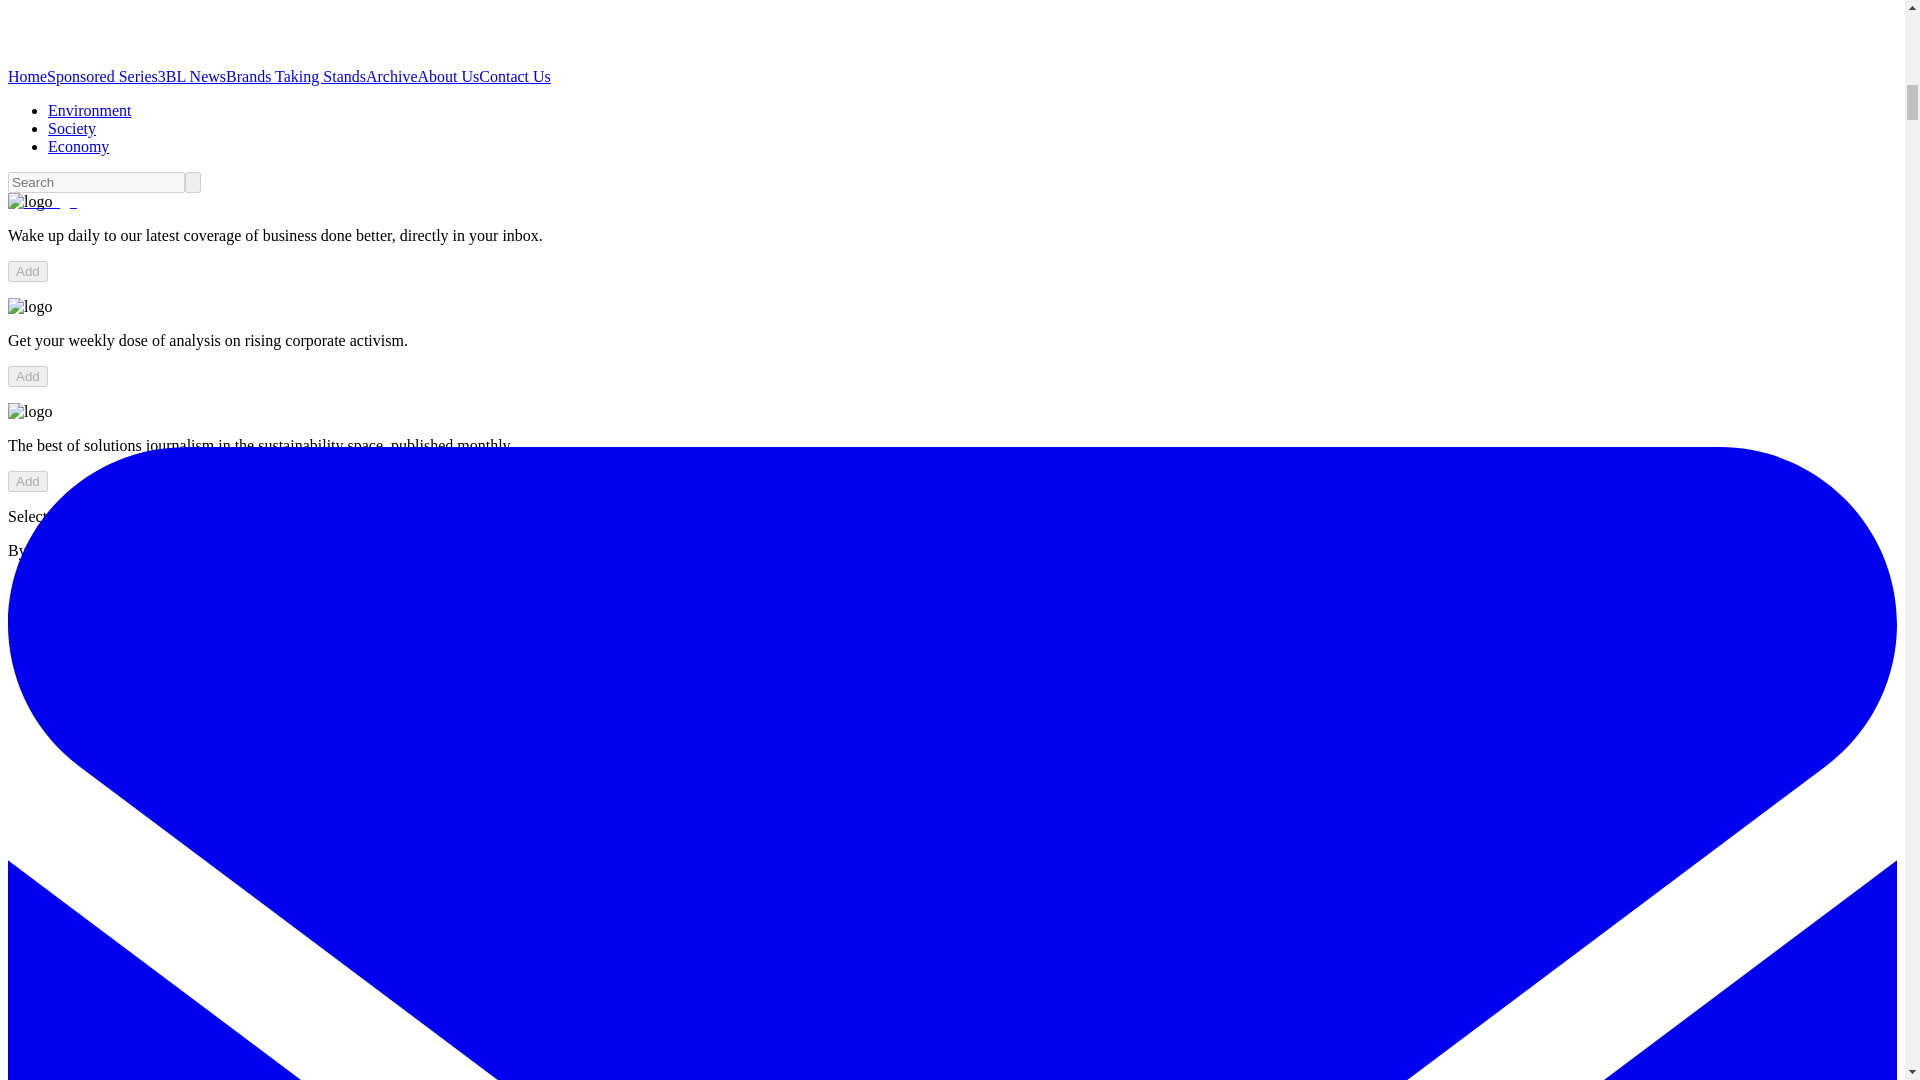 This screenshot has width=1920, height=1080. Describe the element at coordinates (28, 376) in the screenshot. I see `Add` at that location.